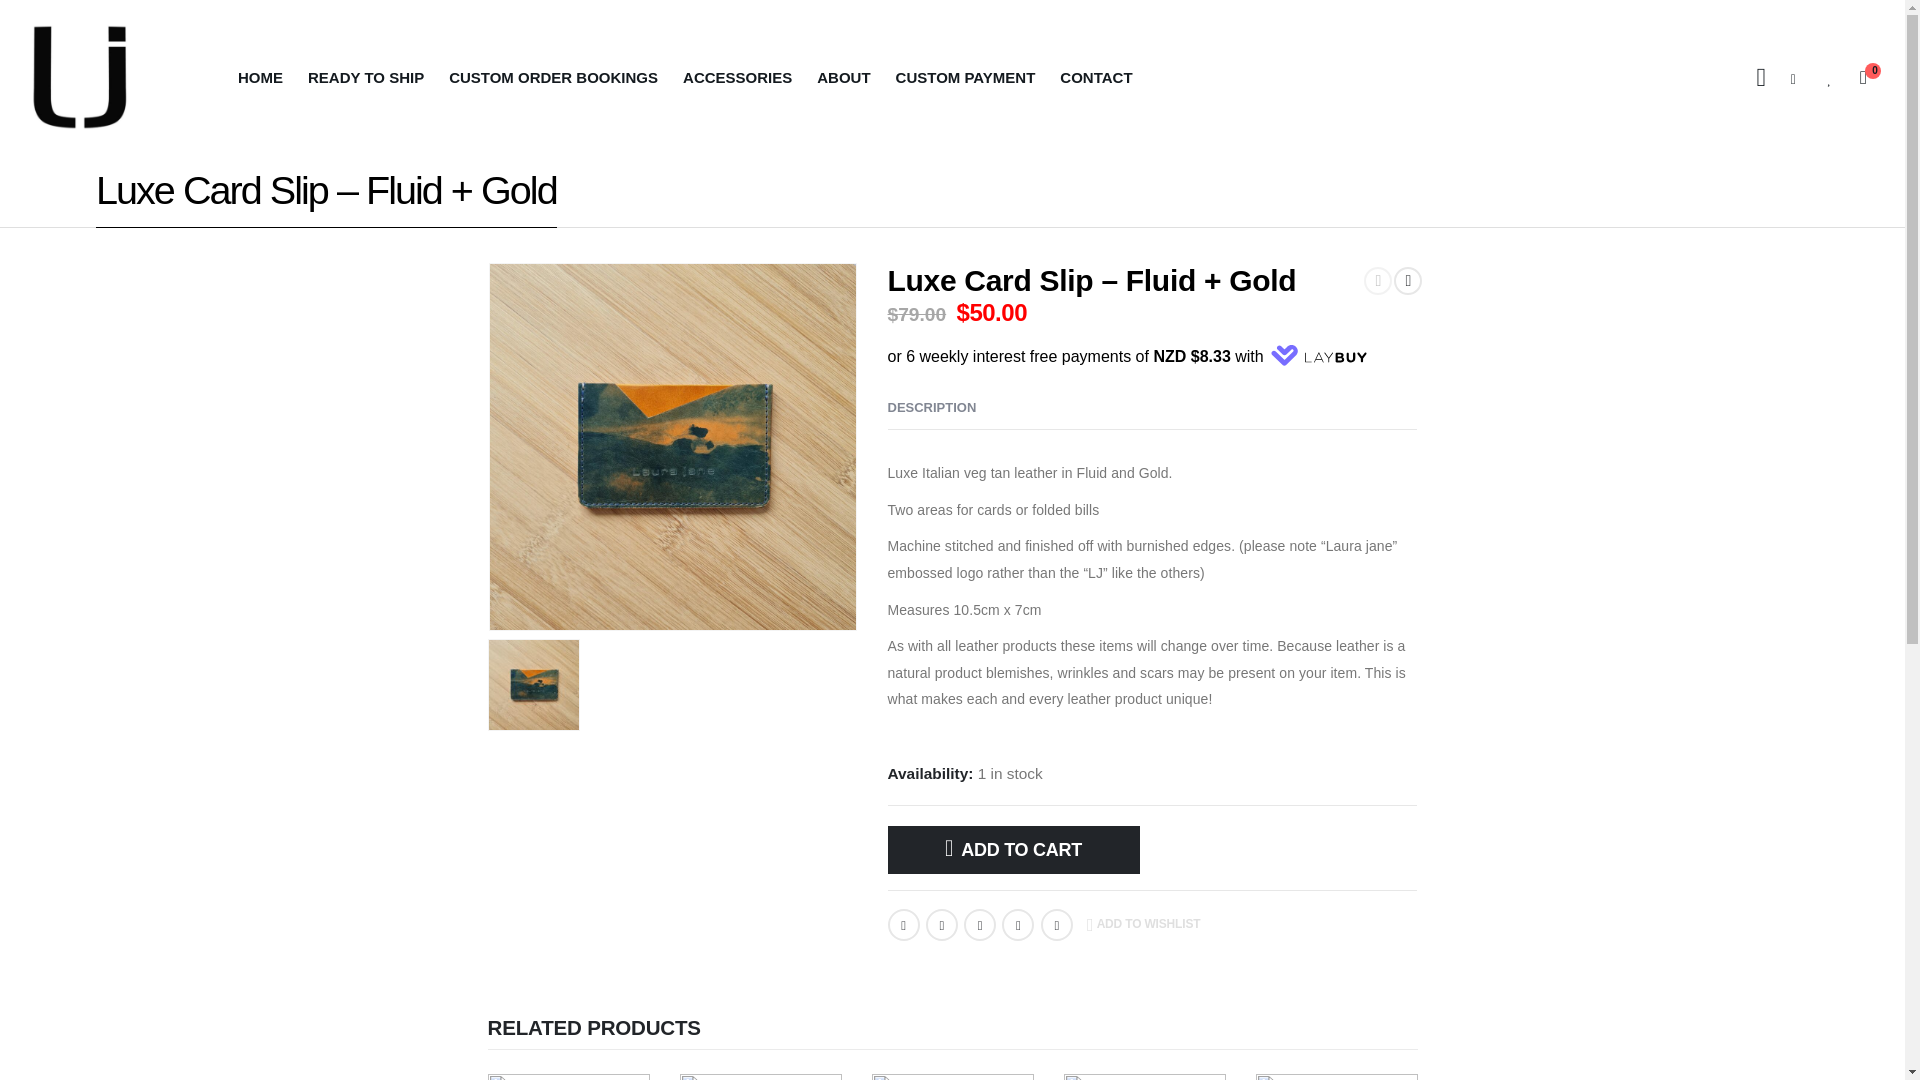 The image size is (1920, 1080). Describe the element at coordinates (1056, 924) in the screenshot. I see `Email` at that location.